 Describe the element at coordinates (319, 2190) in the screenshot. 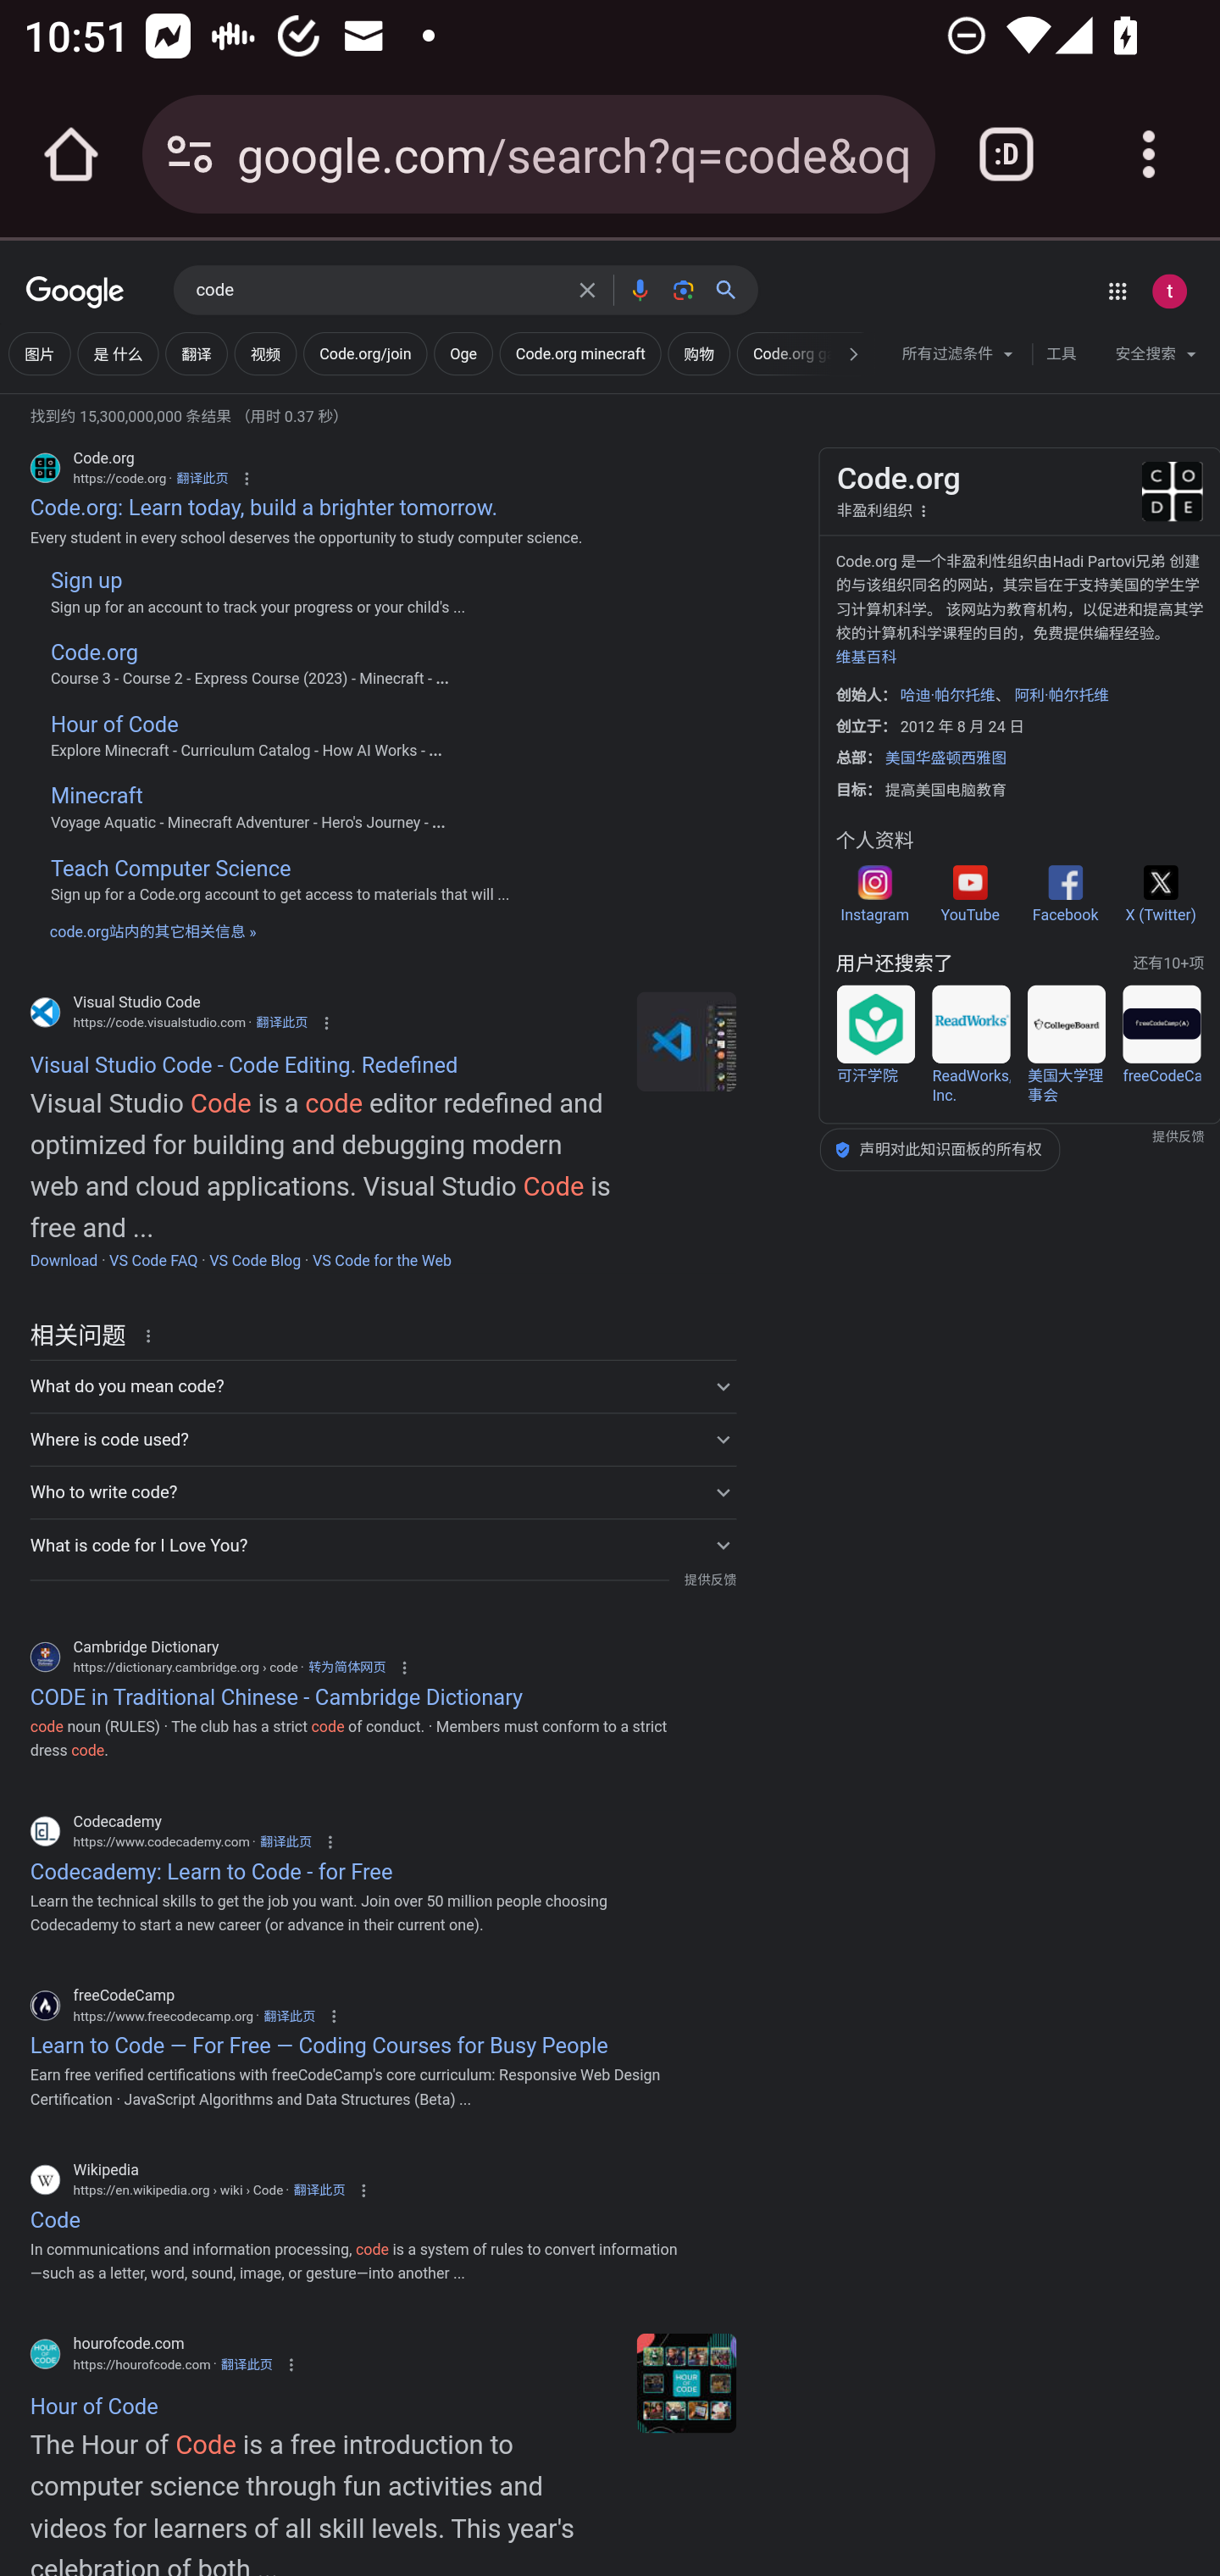

I see `翻译此页` at that location.